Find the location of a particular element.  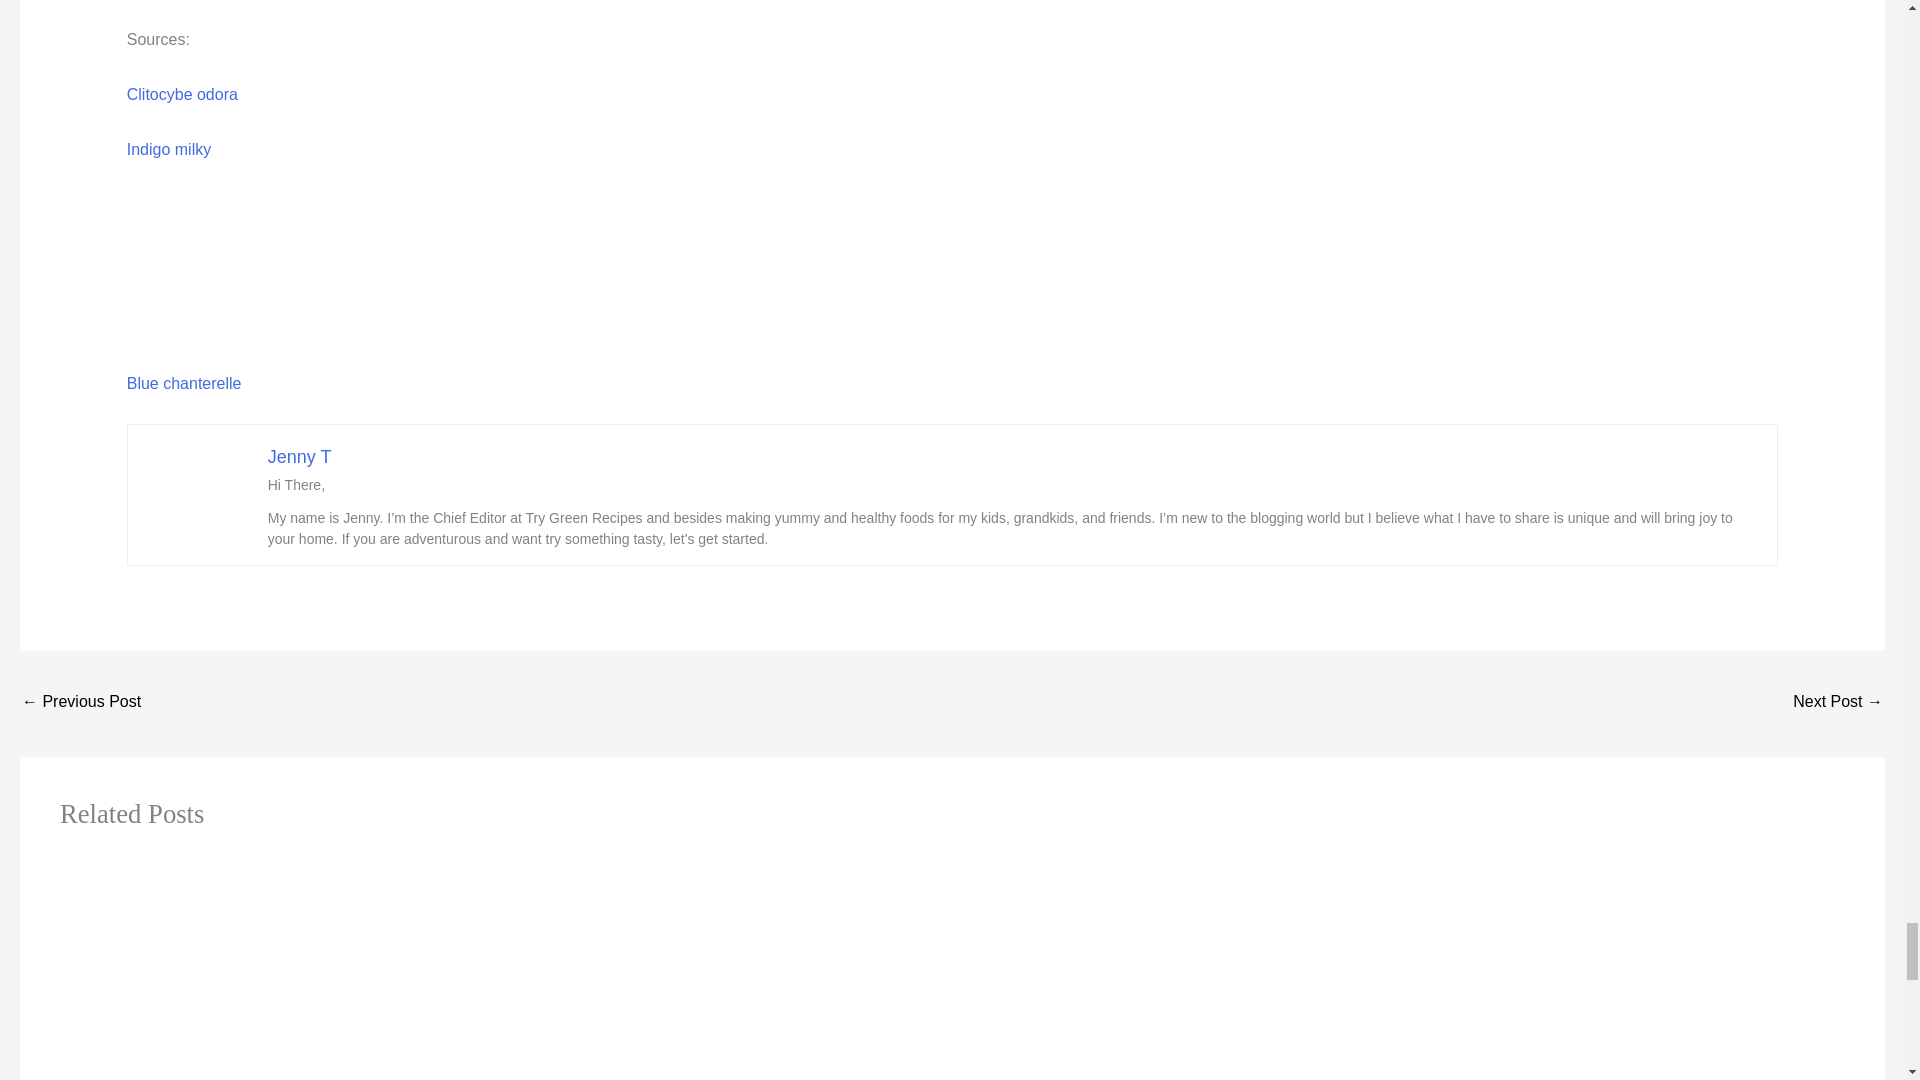

Indigo milky is located at coordinates (168, 149).